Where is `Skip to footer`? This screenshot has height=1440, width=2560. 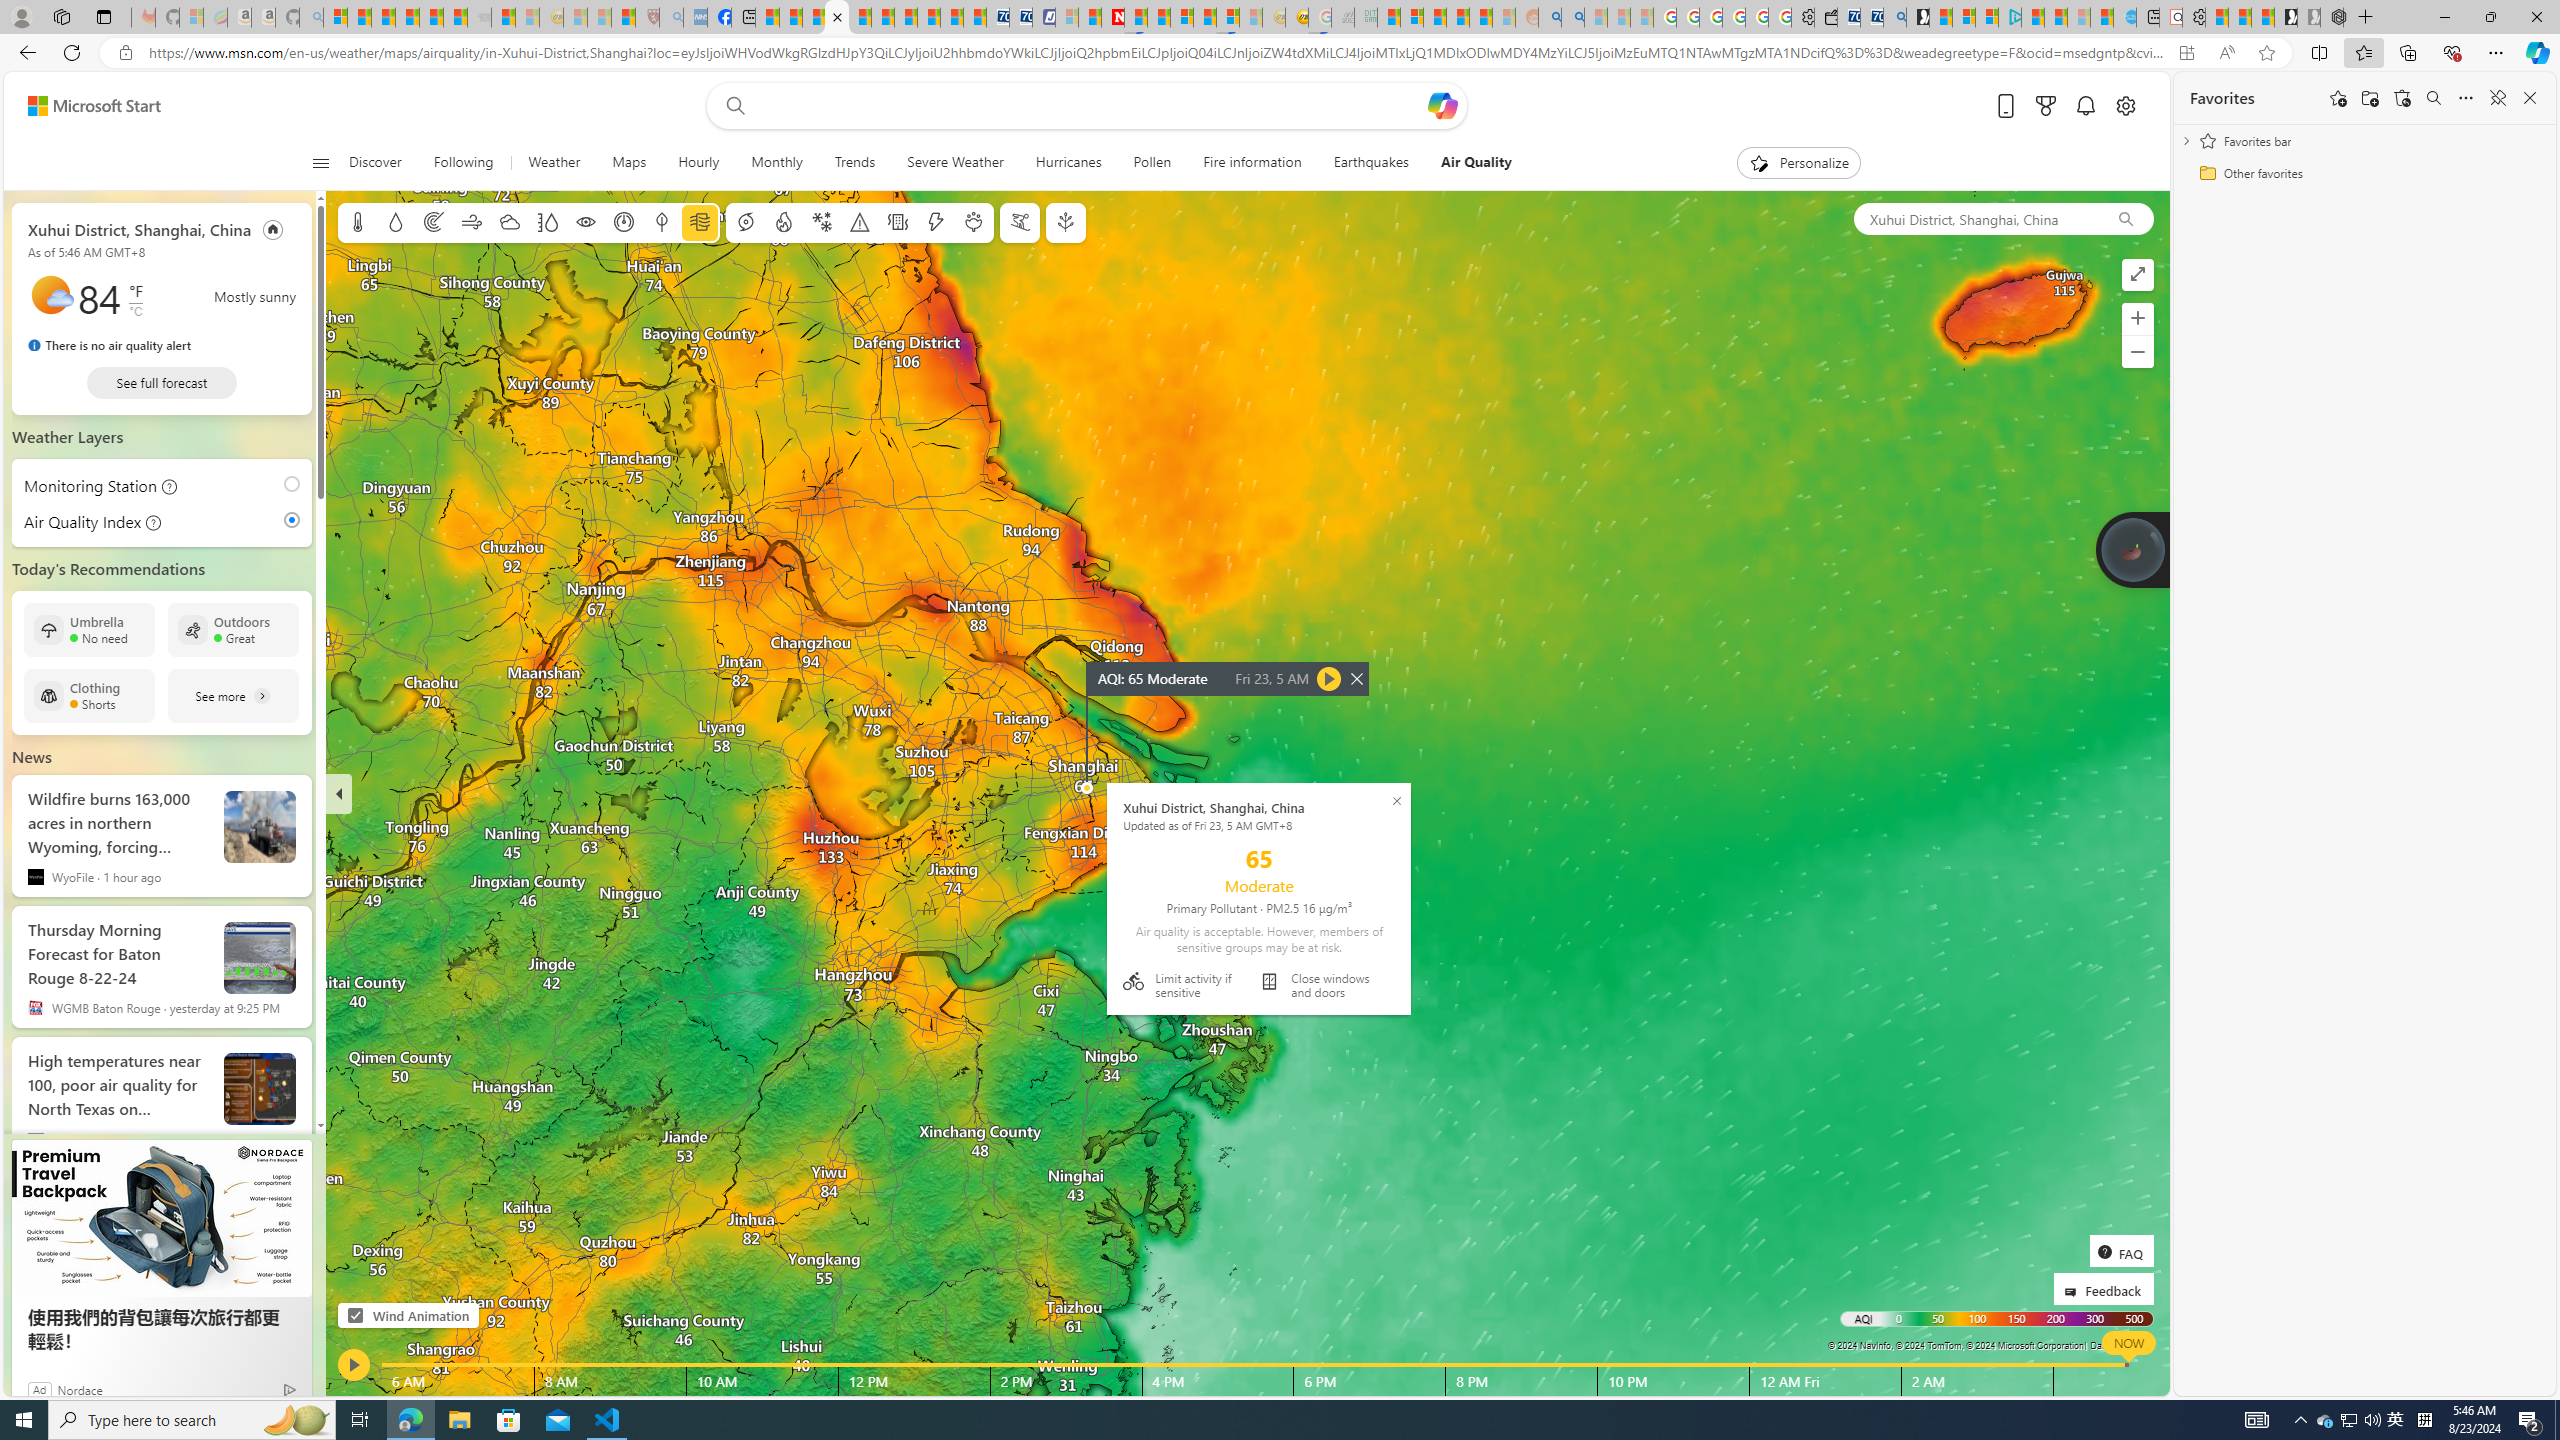 Skip to footer is located at coordinates (82, 106).